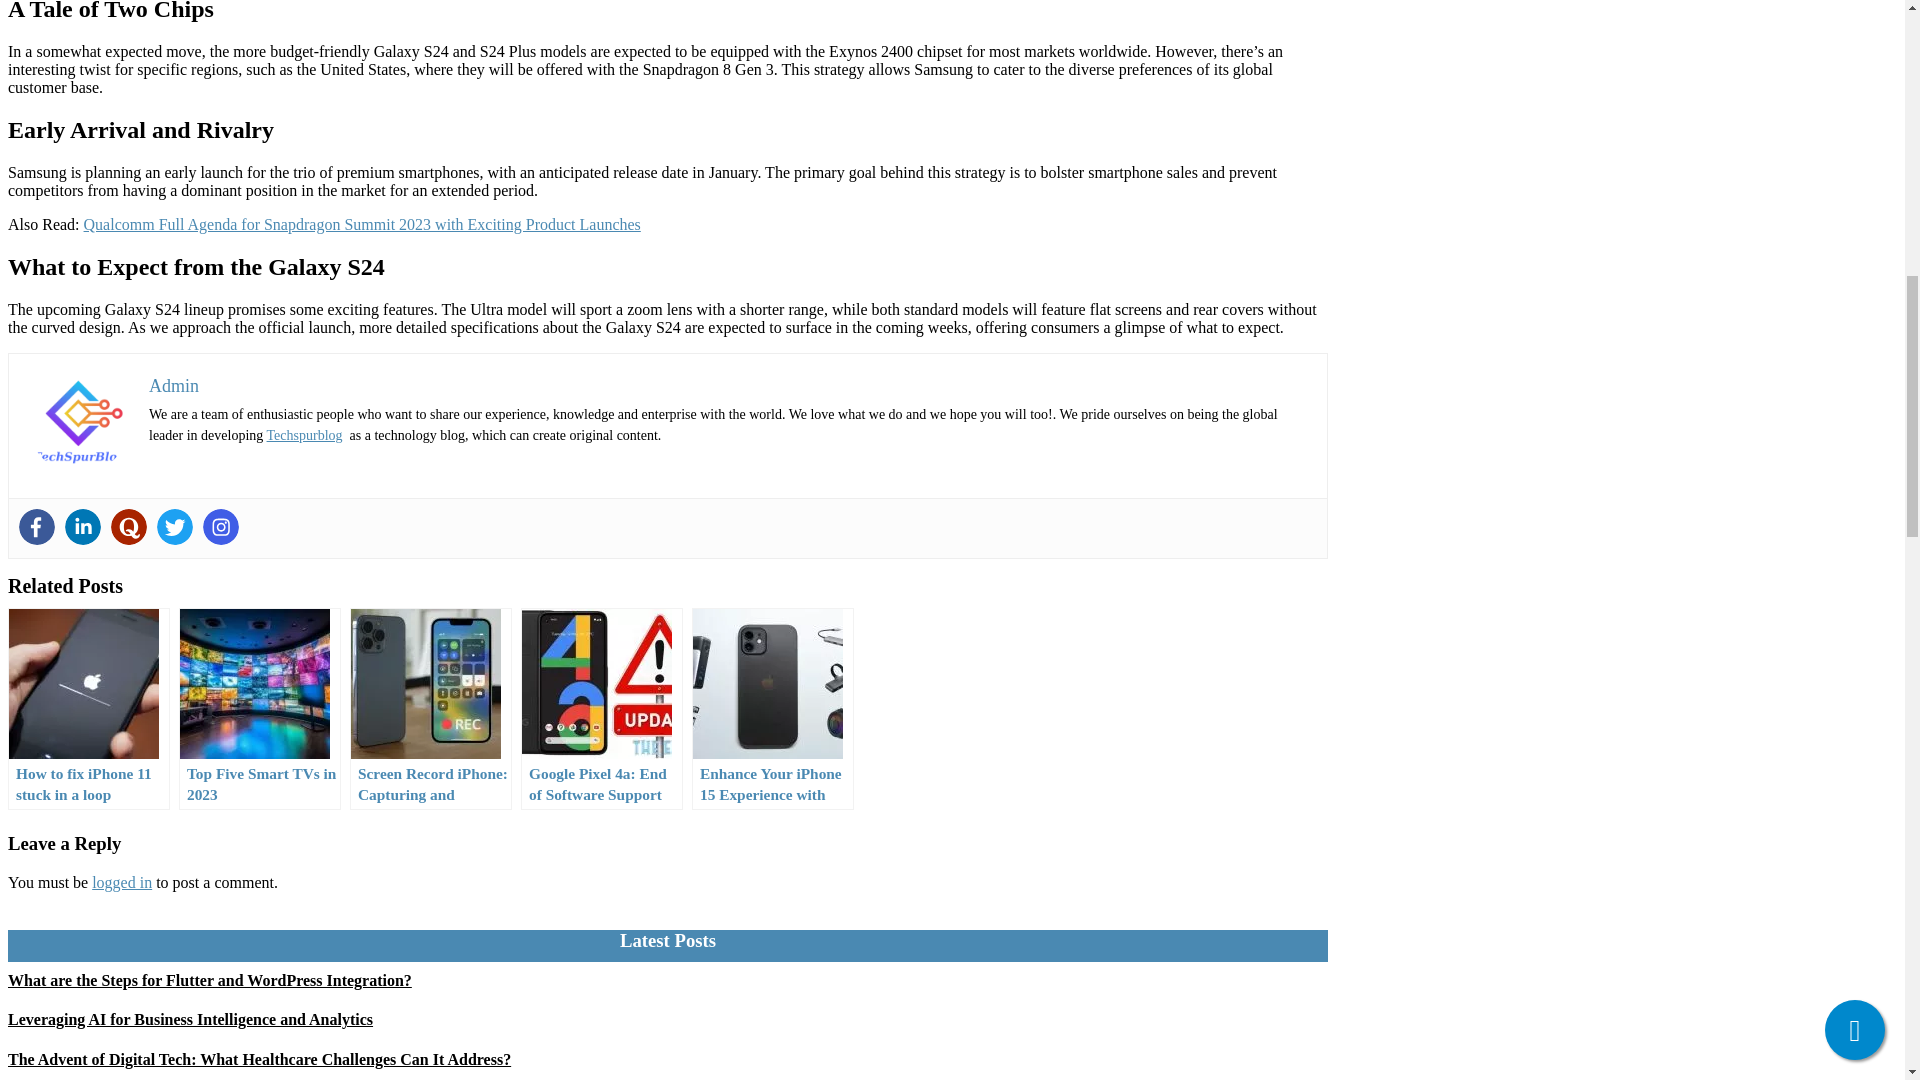 This screenshot has height=1080, width=1920. I want to click on Twitter, so click(175, 526).